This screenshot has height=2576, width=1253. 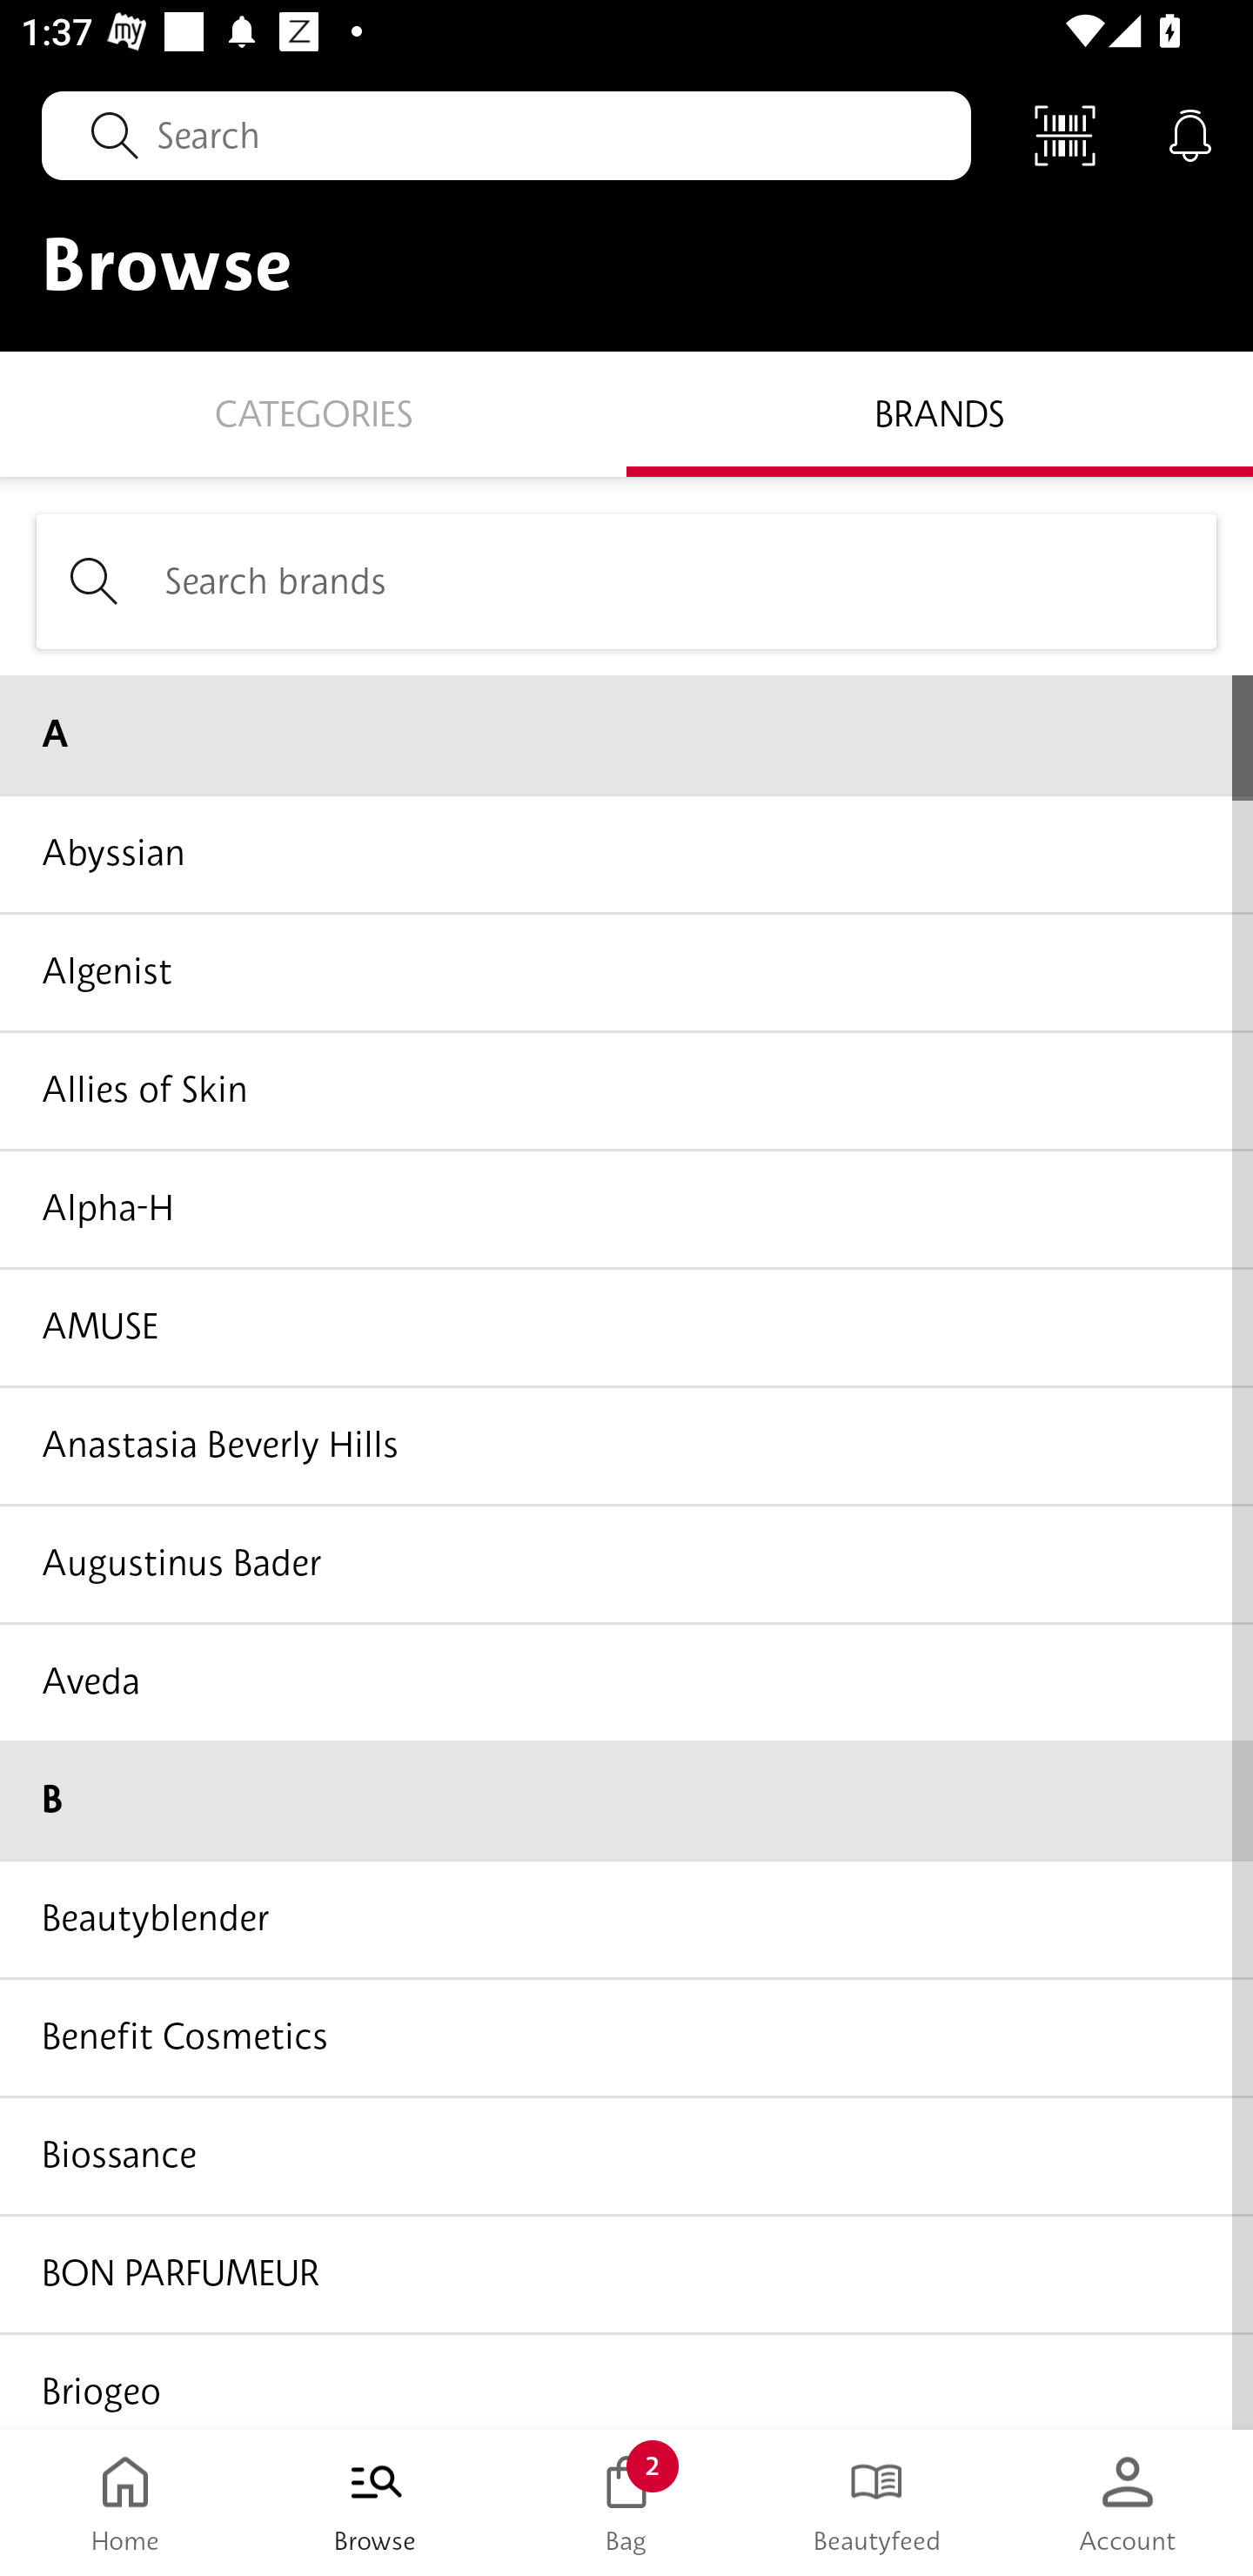 I want to click on Aveda, so click(x=626, y=1681).